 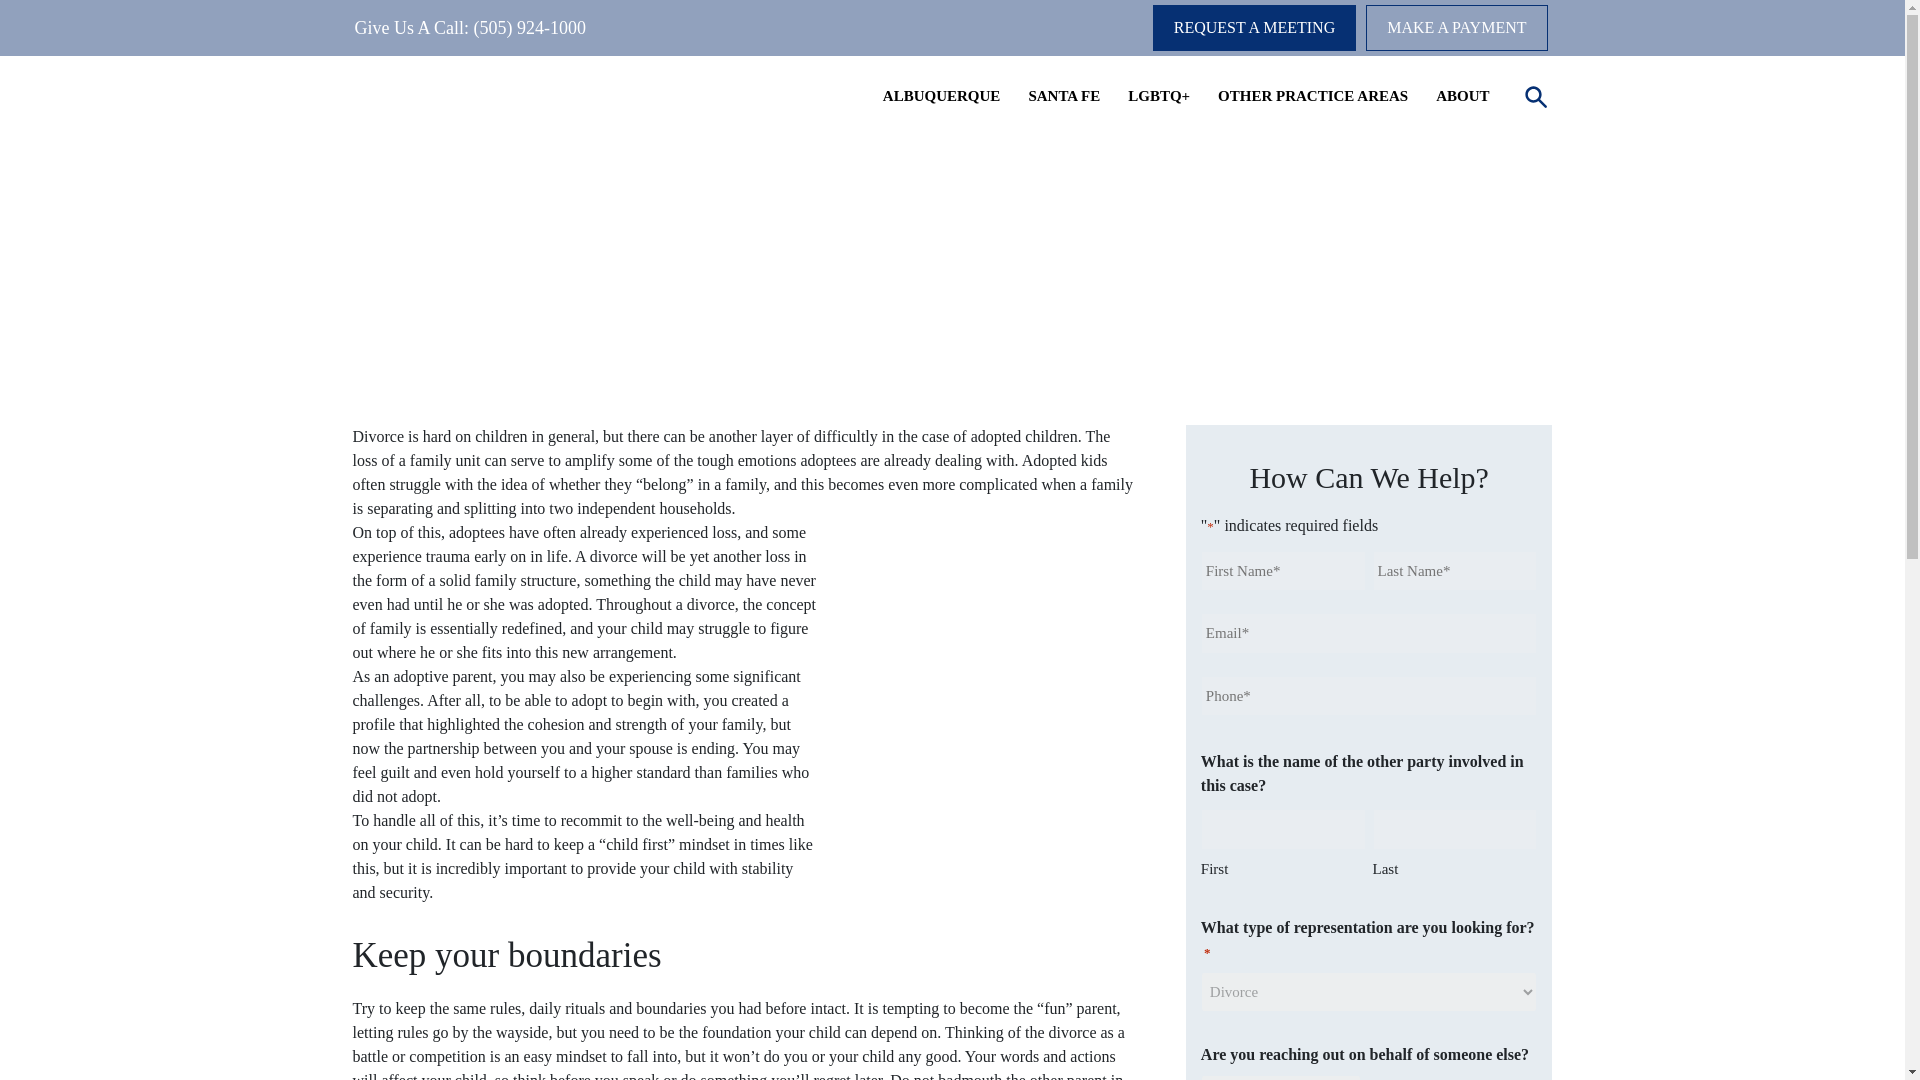 What do you see at coordinates (1064, 96) in the screenshot?
I see `SANTA FE` at bounding box center [1064, 96].